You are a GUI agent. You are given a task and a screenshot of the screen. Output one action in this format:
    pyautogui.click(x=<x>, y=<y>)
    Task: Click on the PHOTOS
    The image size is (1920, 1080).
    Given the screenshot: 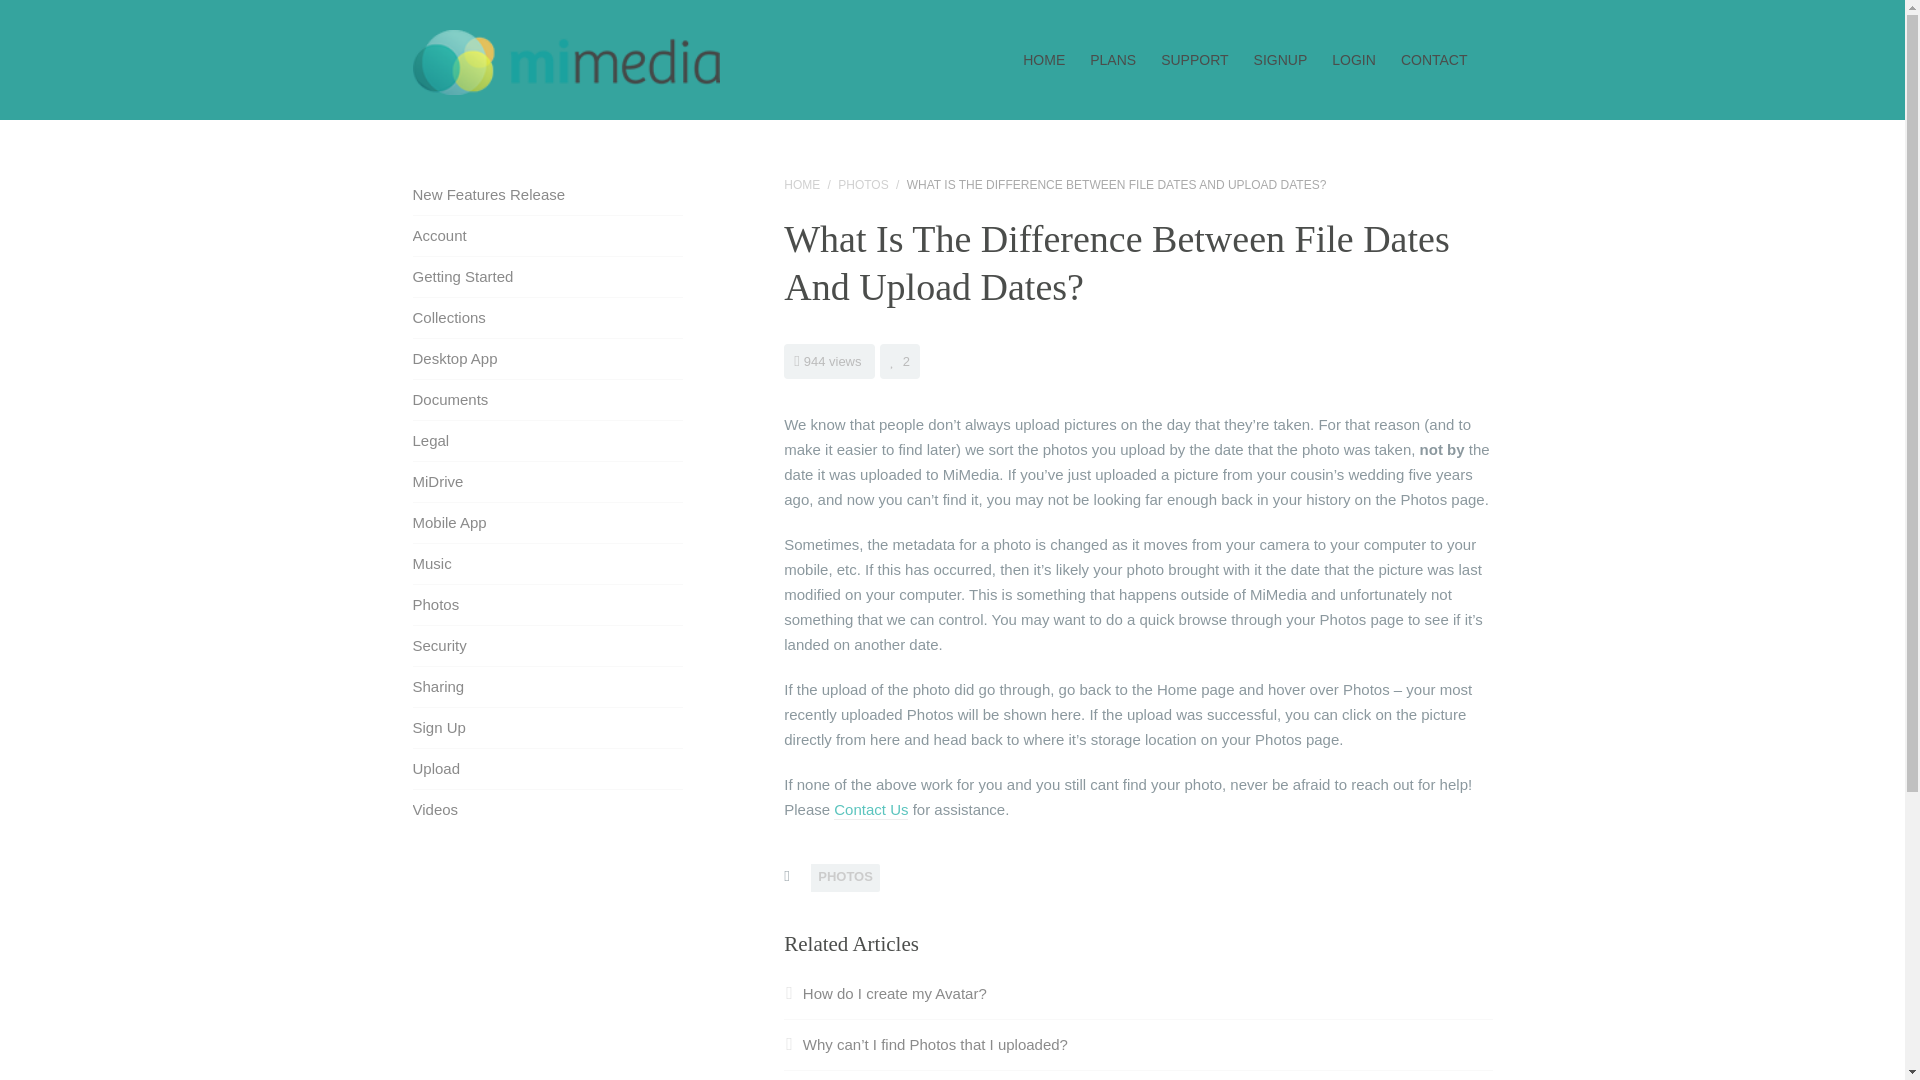 What is the action you would take?
    pyautogui.click(x=862, y=185)
    